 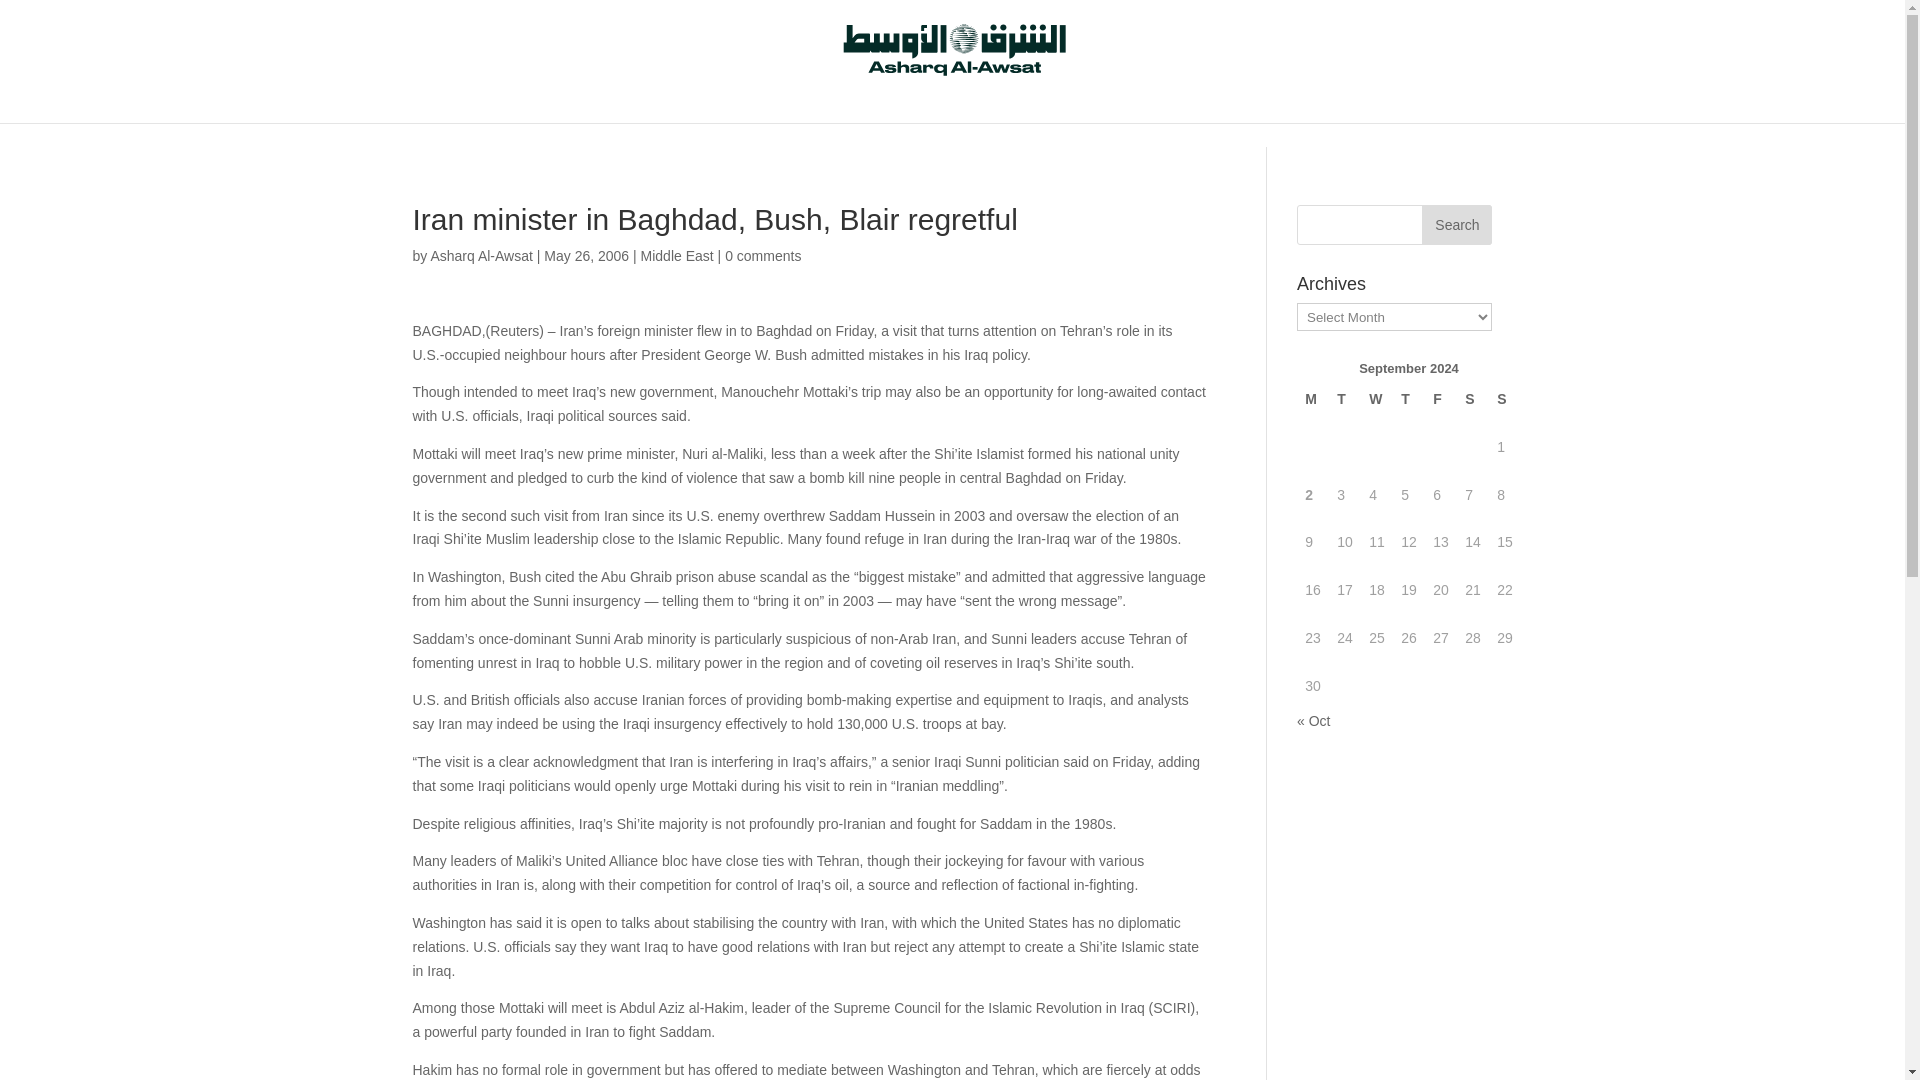 I want to click on Asharq Al-Awsat, so click(x=480, y=256).